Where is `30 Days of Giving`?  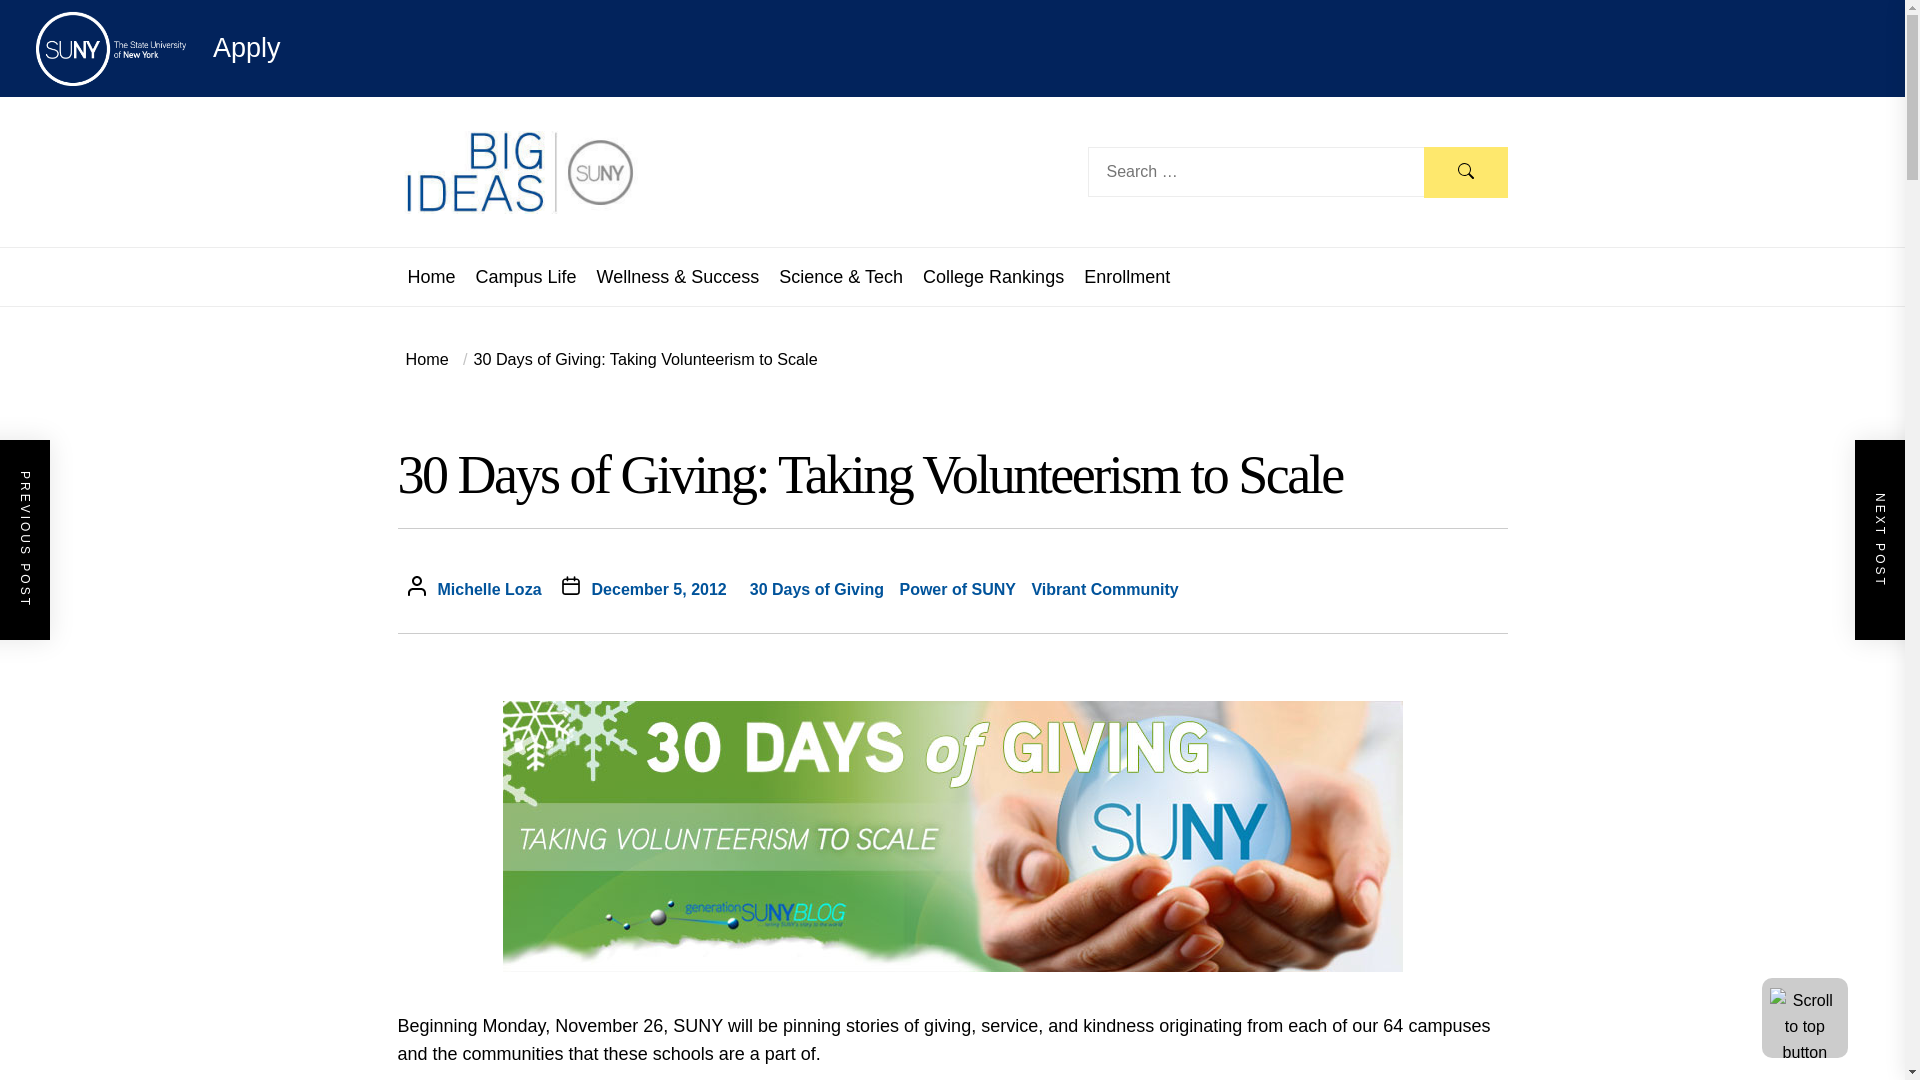
30 Days of Giving is located at coordinates (816, 590).